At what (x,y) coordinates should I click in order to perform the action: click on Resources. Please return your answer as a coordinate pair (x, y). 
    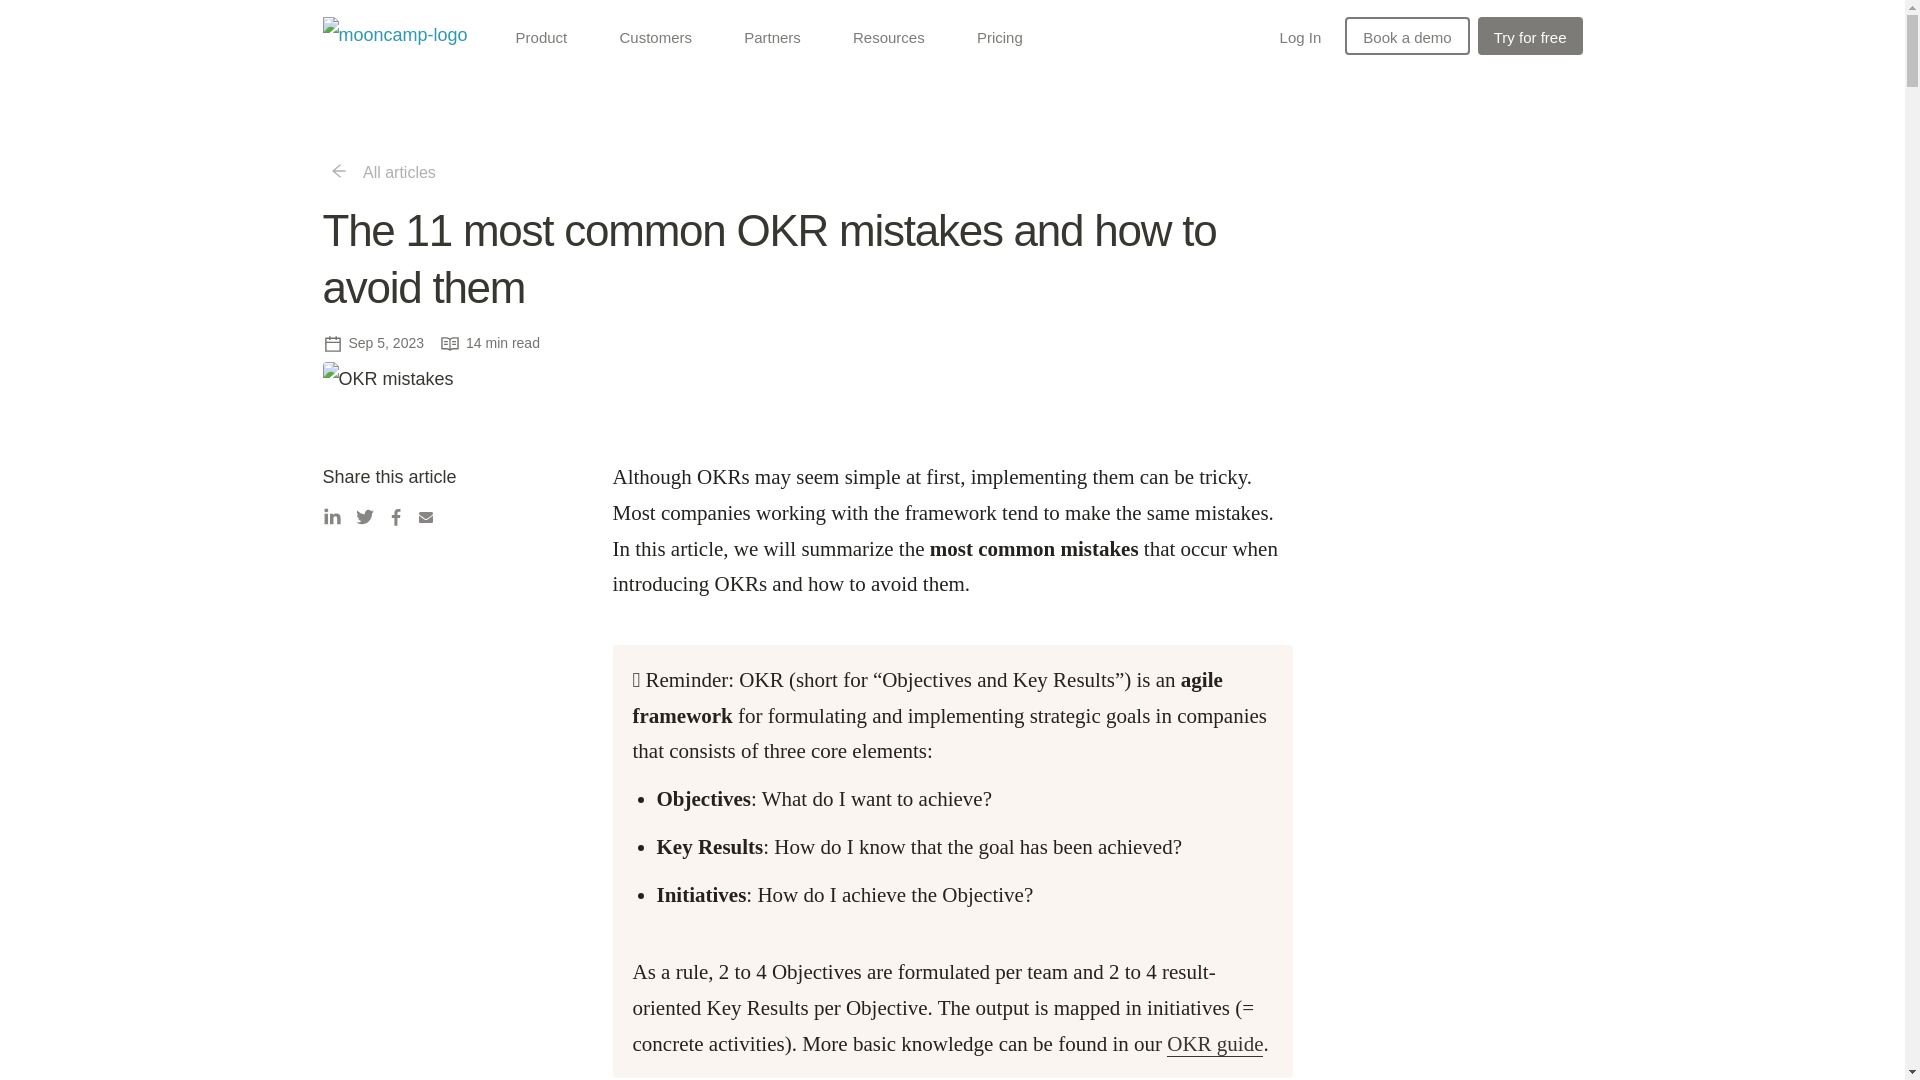
    Looking at the image, I should click on (894, 36).